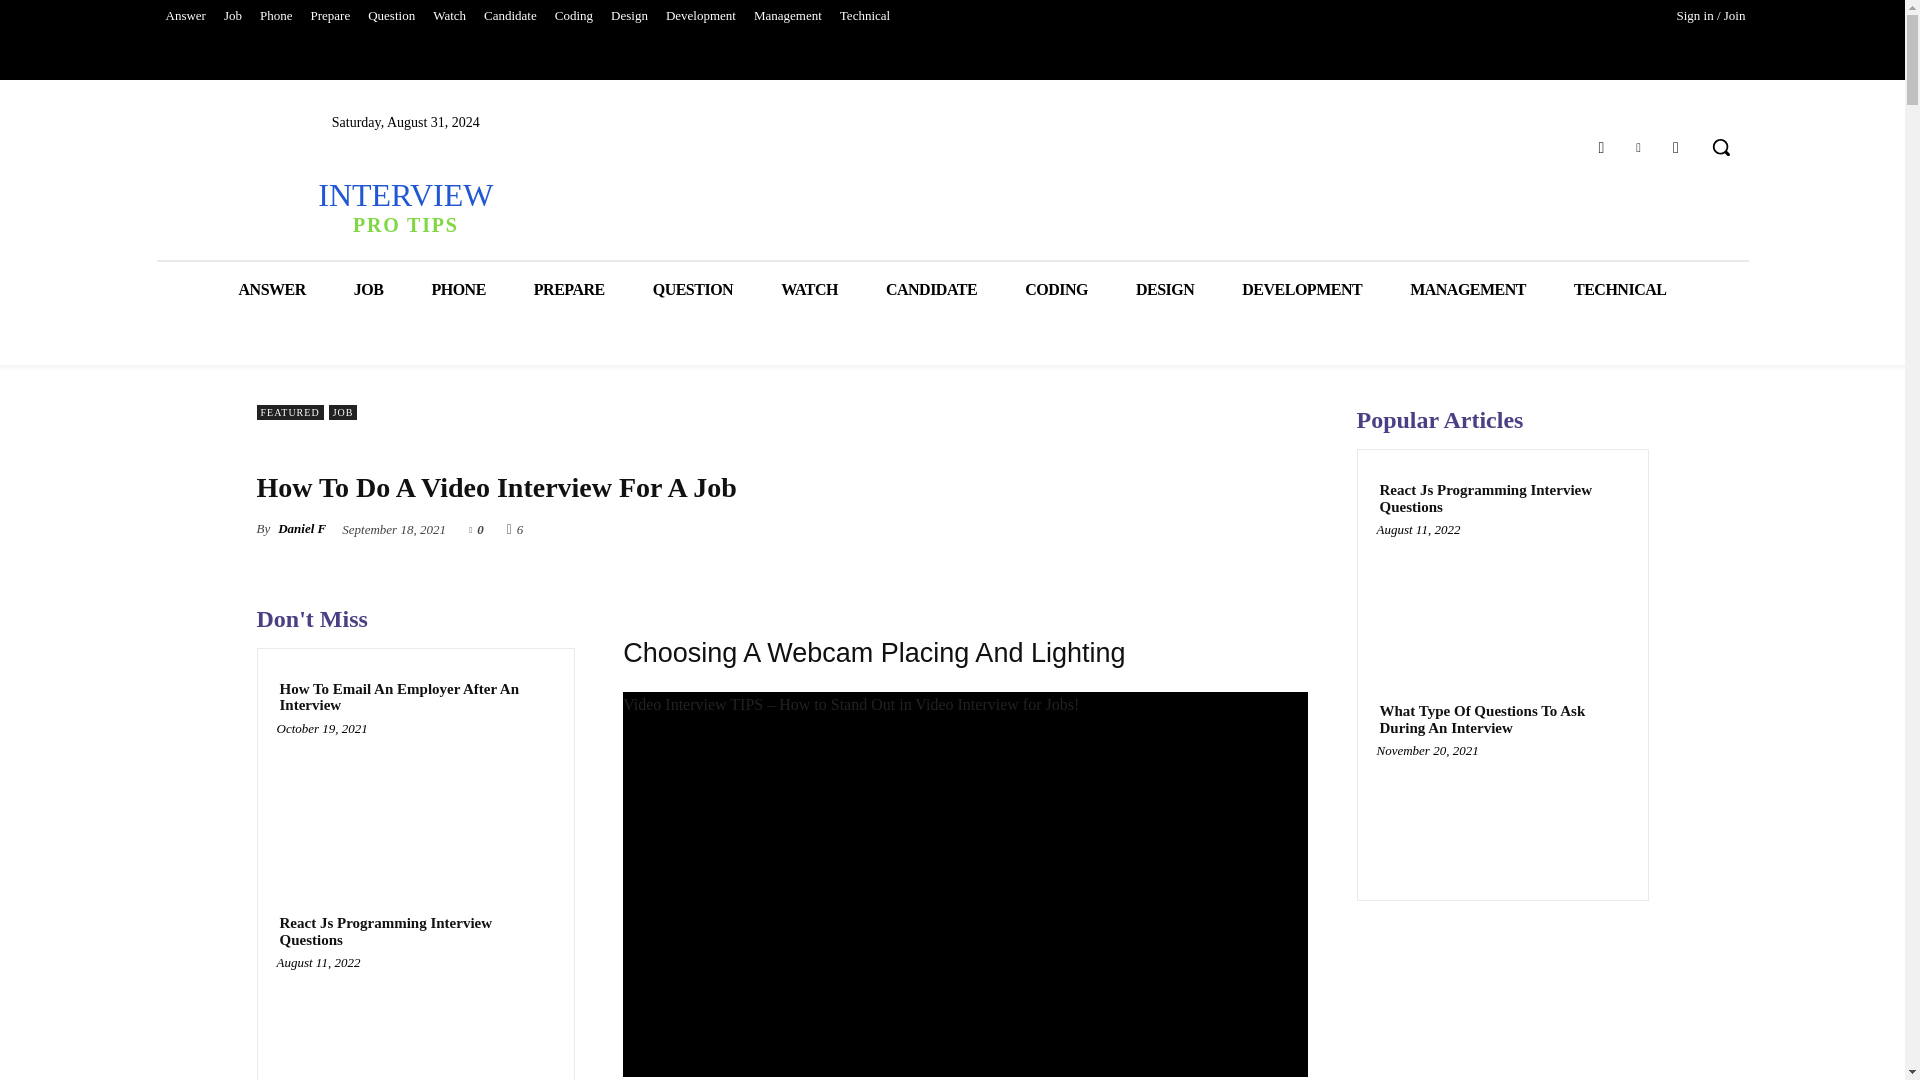 This screenshot has width=1920, height=1080. What do you see at coordinates (1600, 146) in the screenshot?
I see `Facebook` at bounding box center [1600, 146].